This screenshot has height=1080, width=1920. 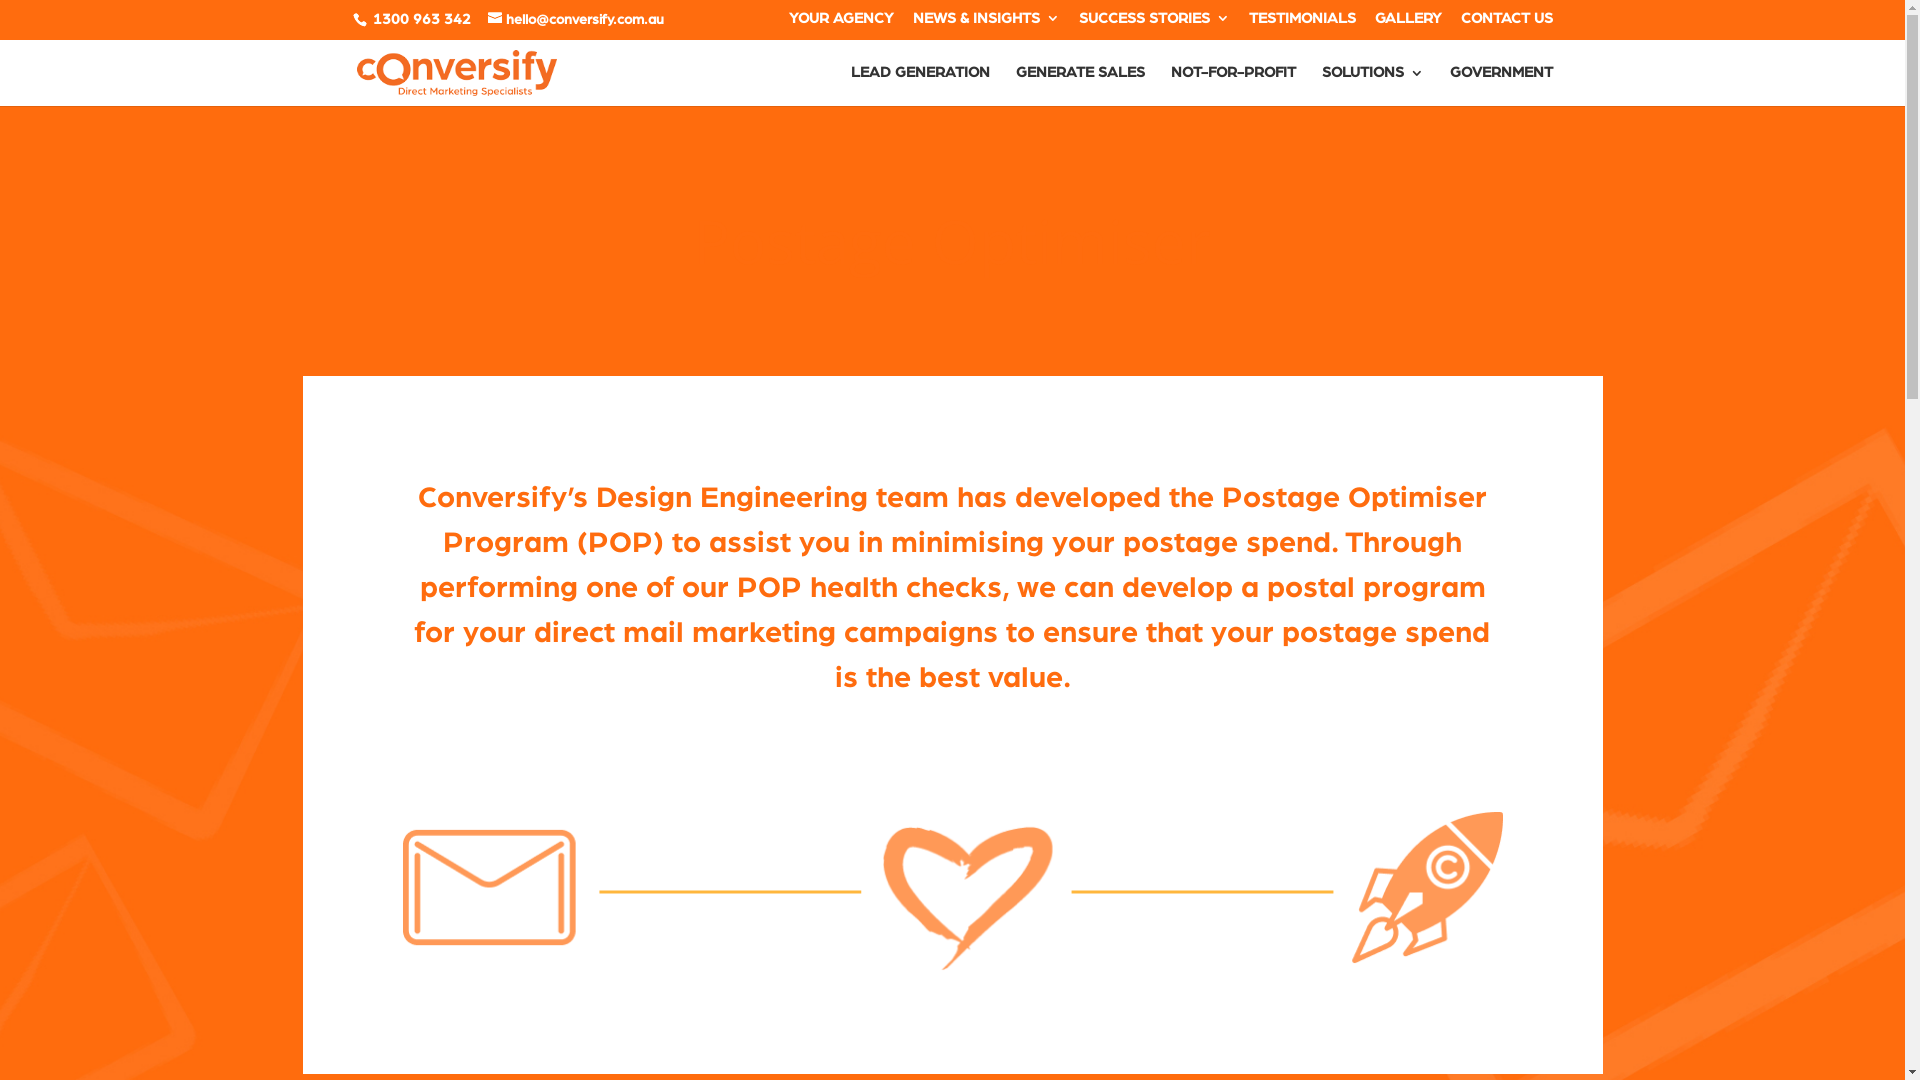 What do you see at coordinates (952, 888) in the screenshot?
I see `postage_optimizer_icon` at bounding box center [952, 888].